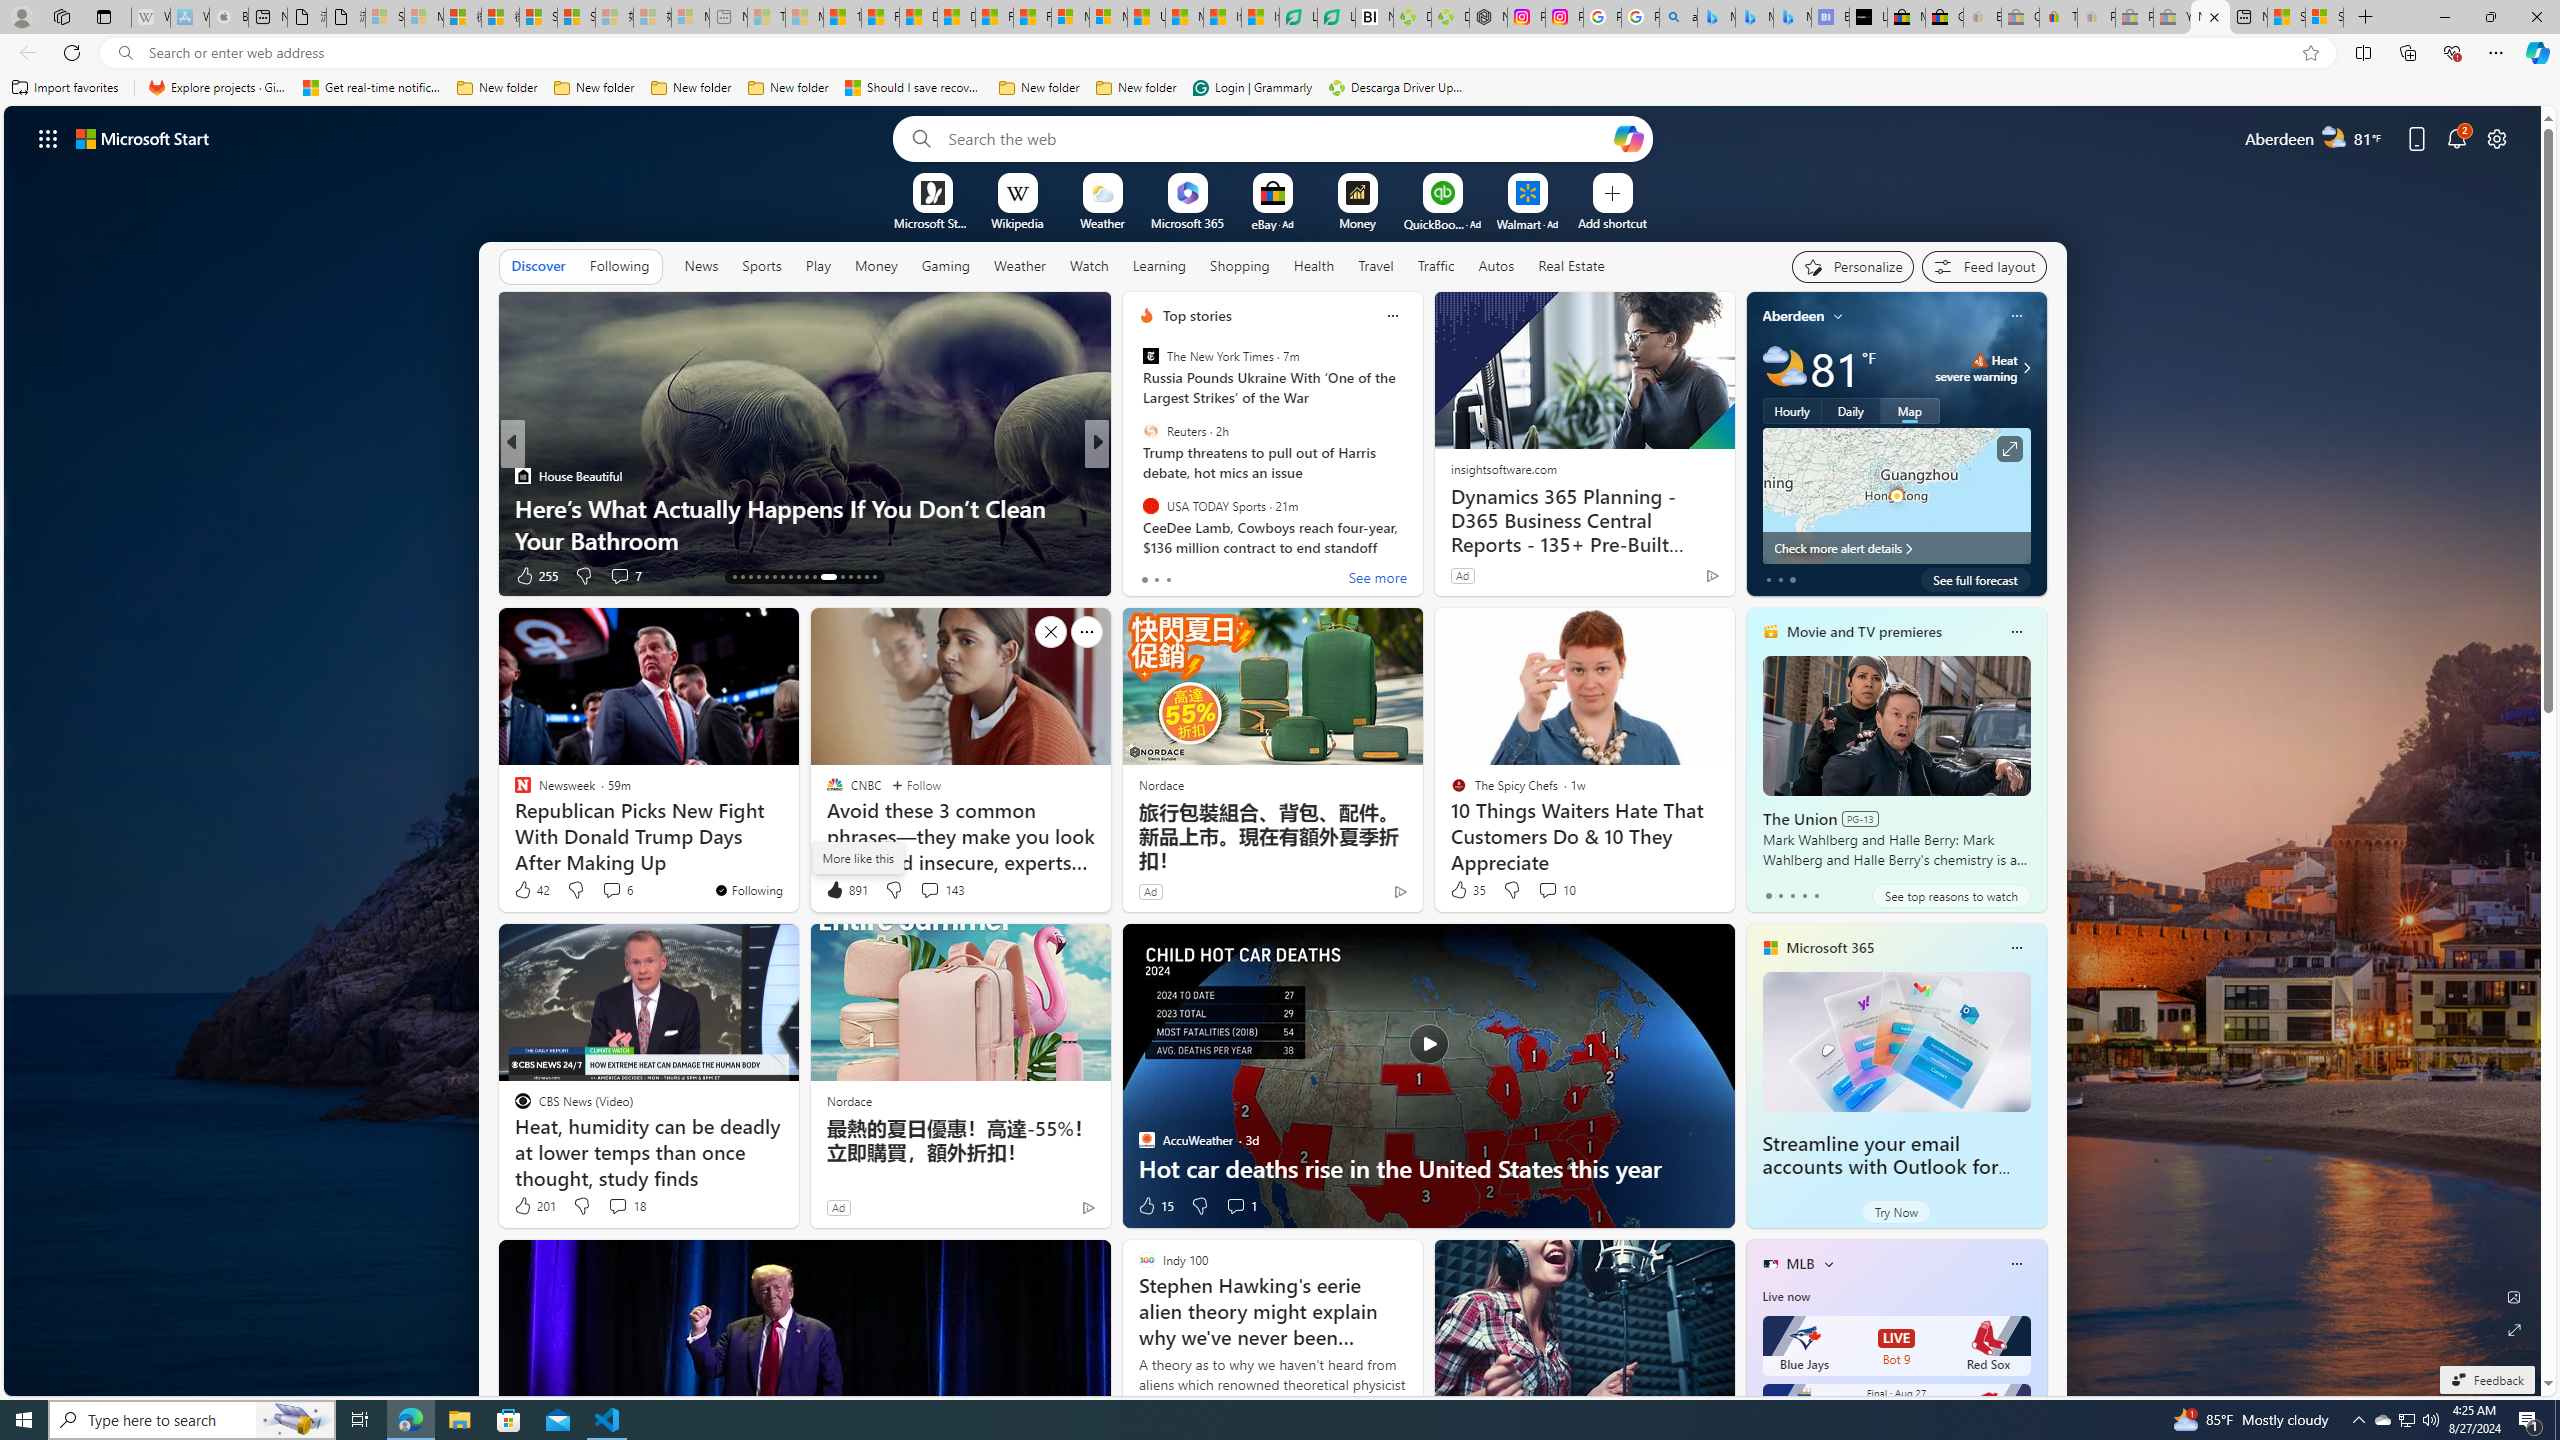 The width and height of the screenshot is (2560, 1440). What do you see at coordinates (1976, 368) in the screenshot?
I see `Heat - Severe Heat severe warning` at bounding box center [1976, 368].